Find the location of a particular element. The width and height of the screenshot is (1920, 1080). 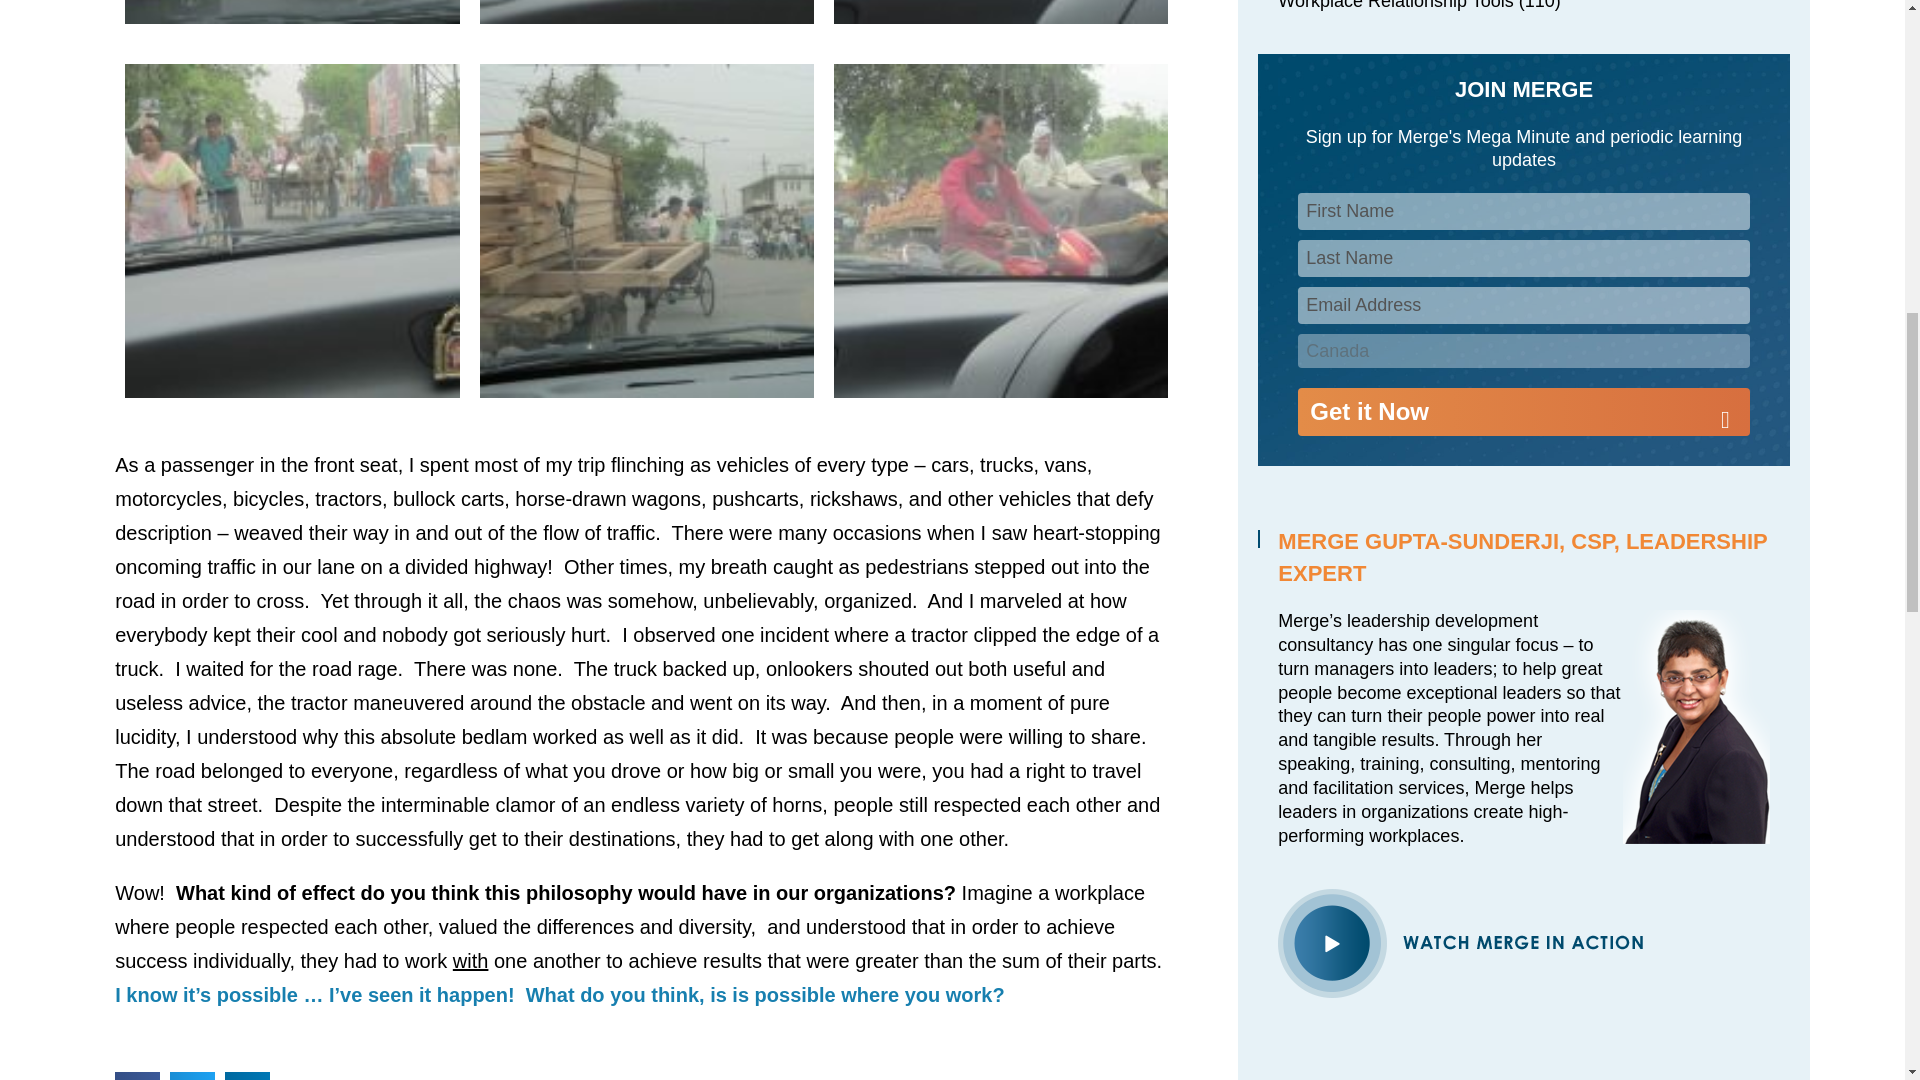

Get it Now is located at coordinates (1523, 412).